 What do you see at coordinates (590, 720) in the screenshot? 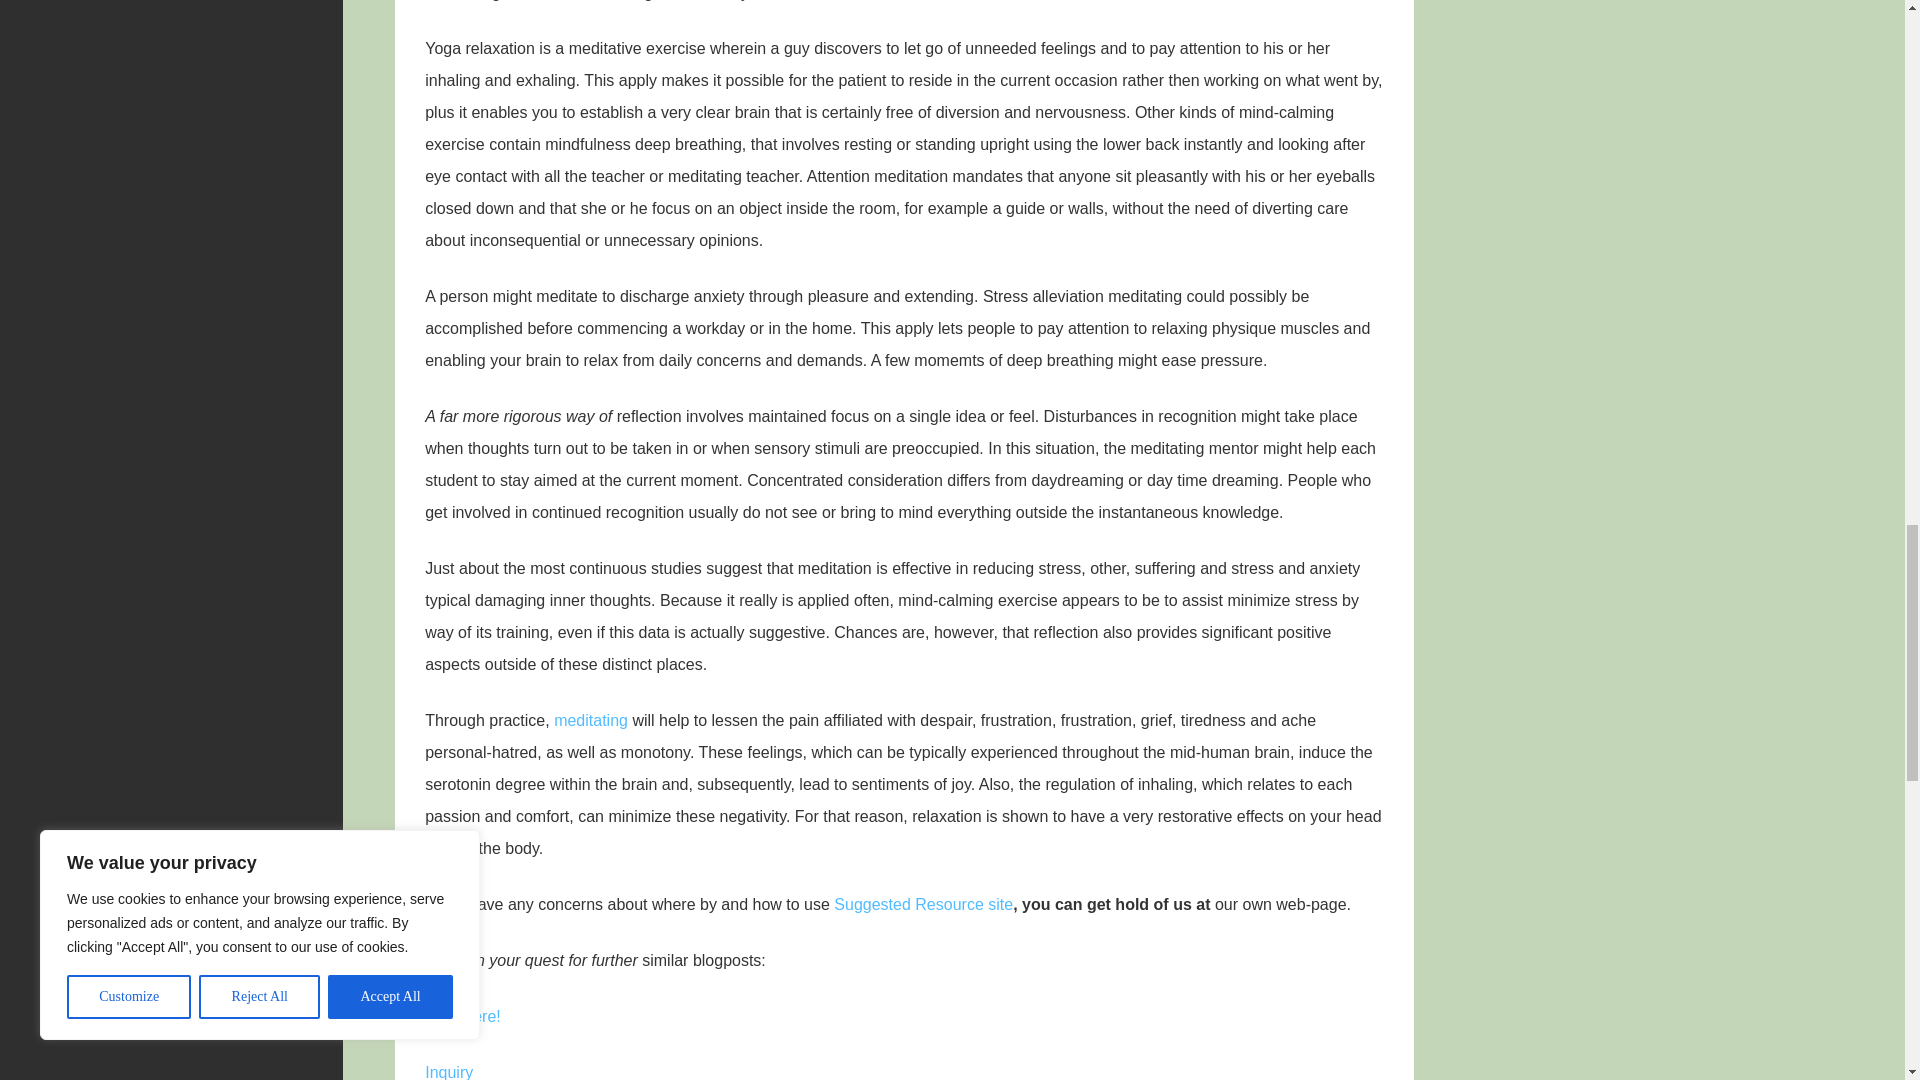
I see `meditating` at bounding box center [590, 720].